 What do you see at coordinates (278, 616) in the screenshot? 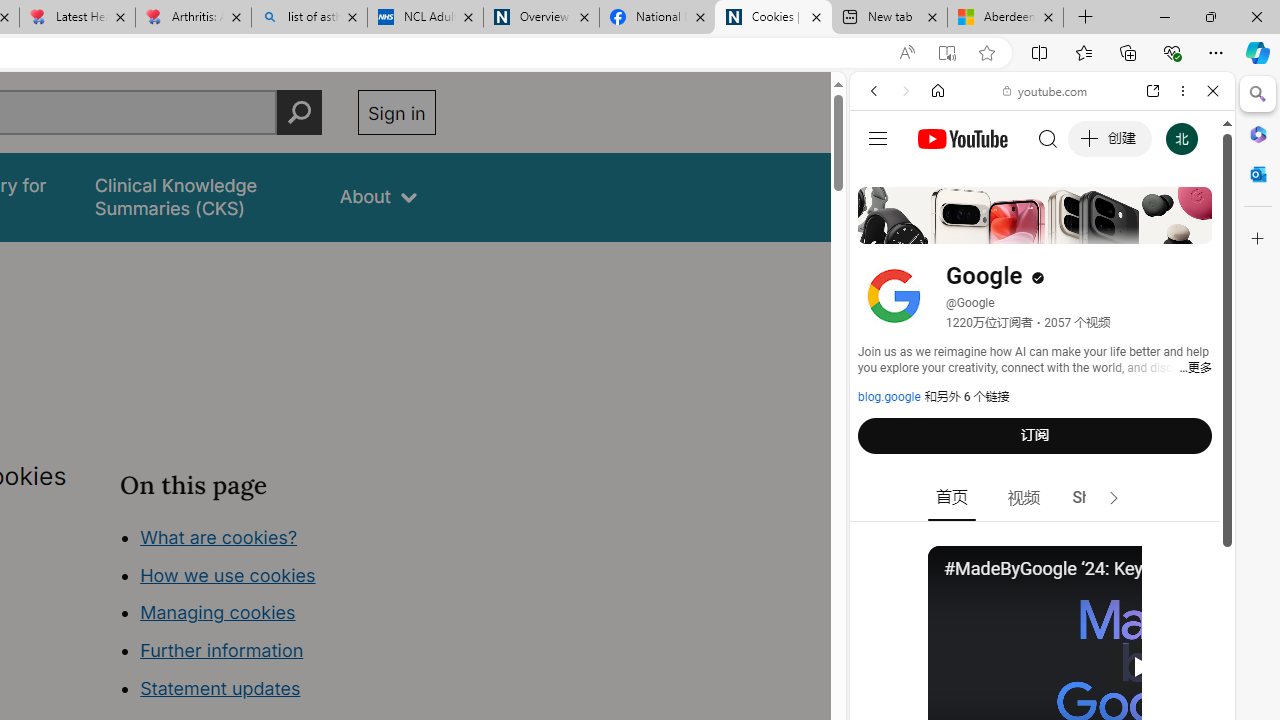
I see `Class: in-page-nav__list` at bounding box center [278, 616].